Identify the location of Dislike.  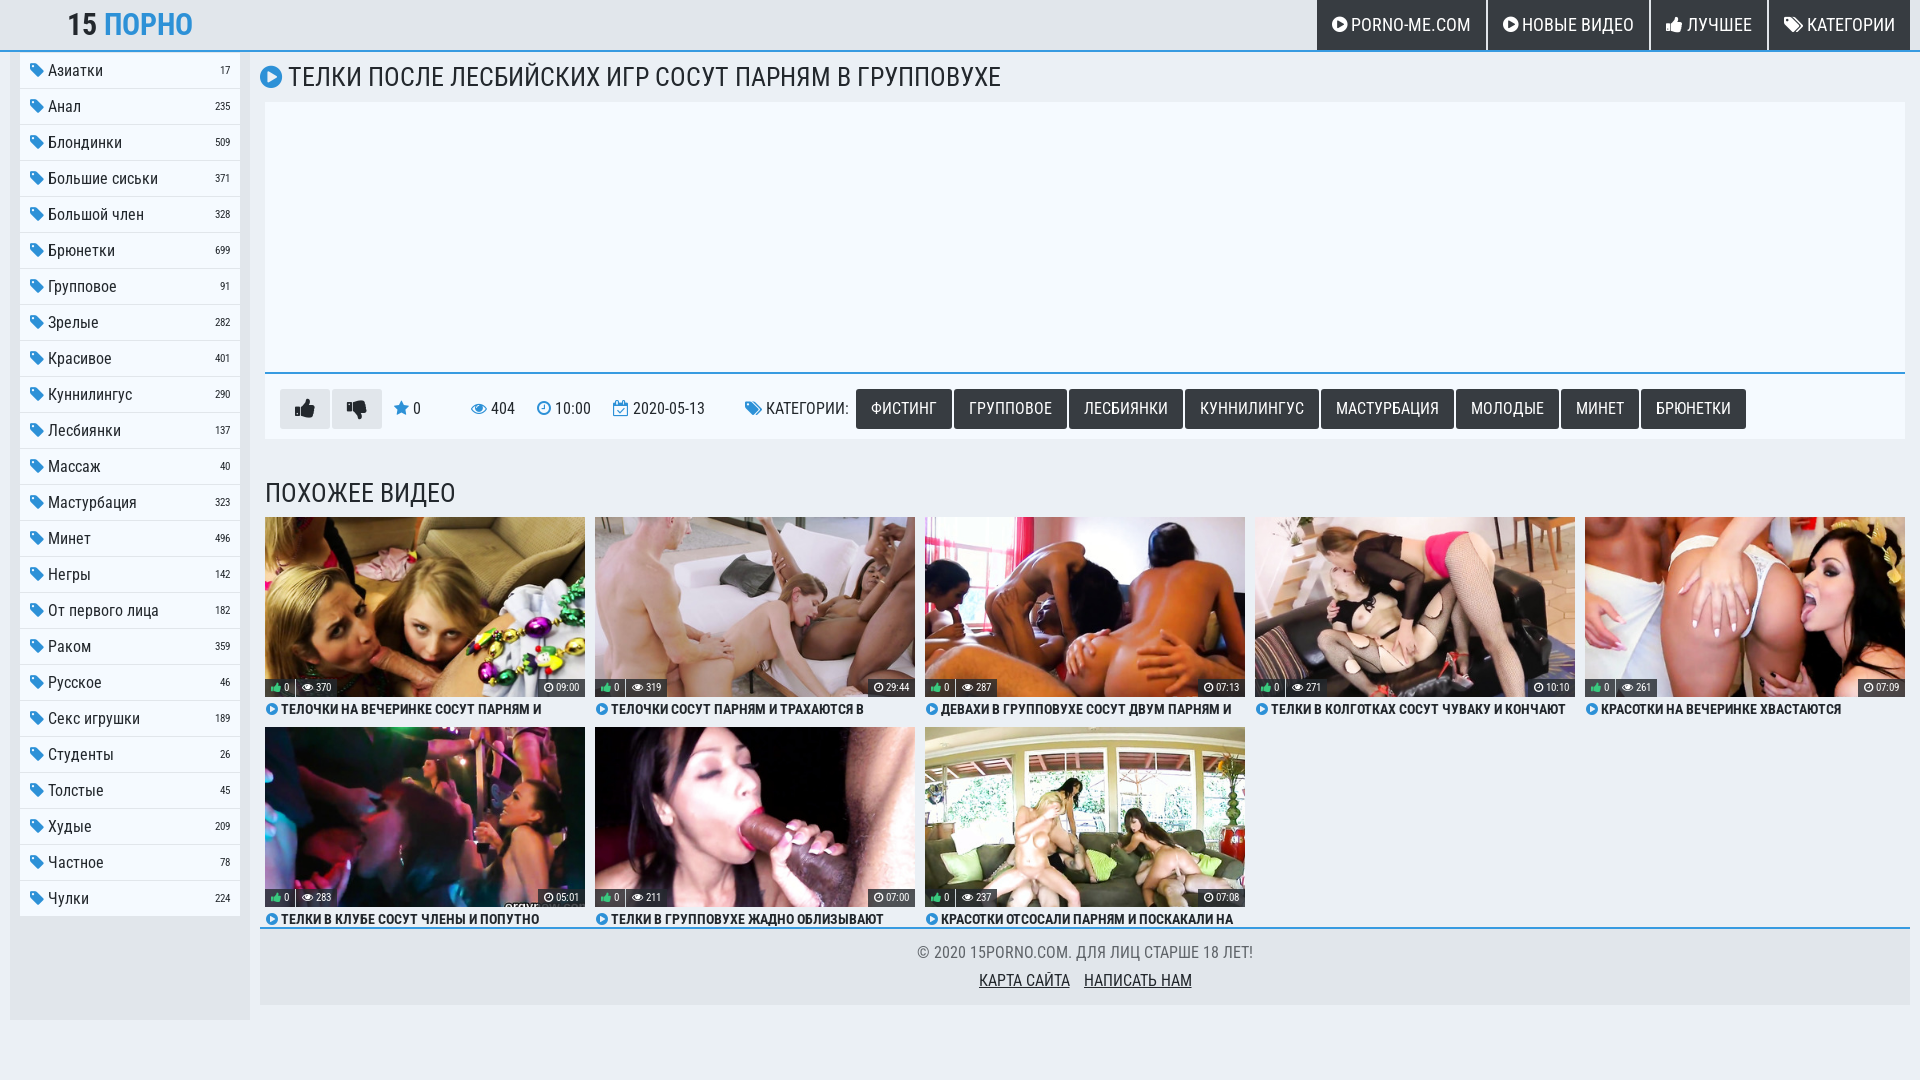
(357, 409).